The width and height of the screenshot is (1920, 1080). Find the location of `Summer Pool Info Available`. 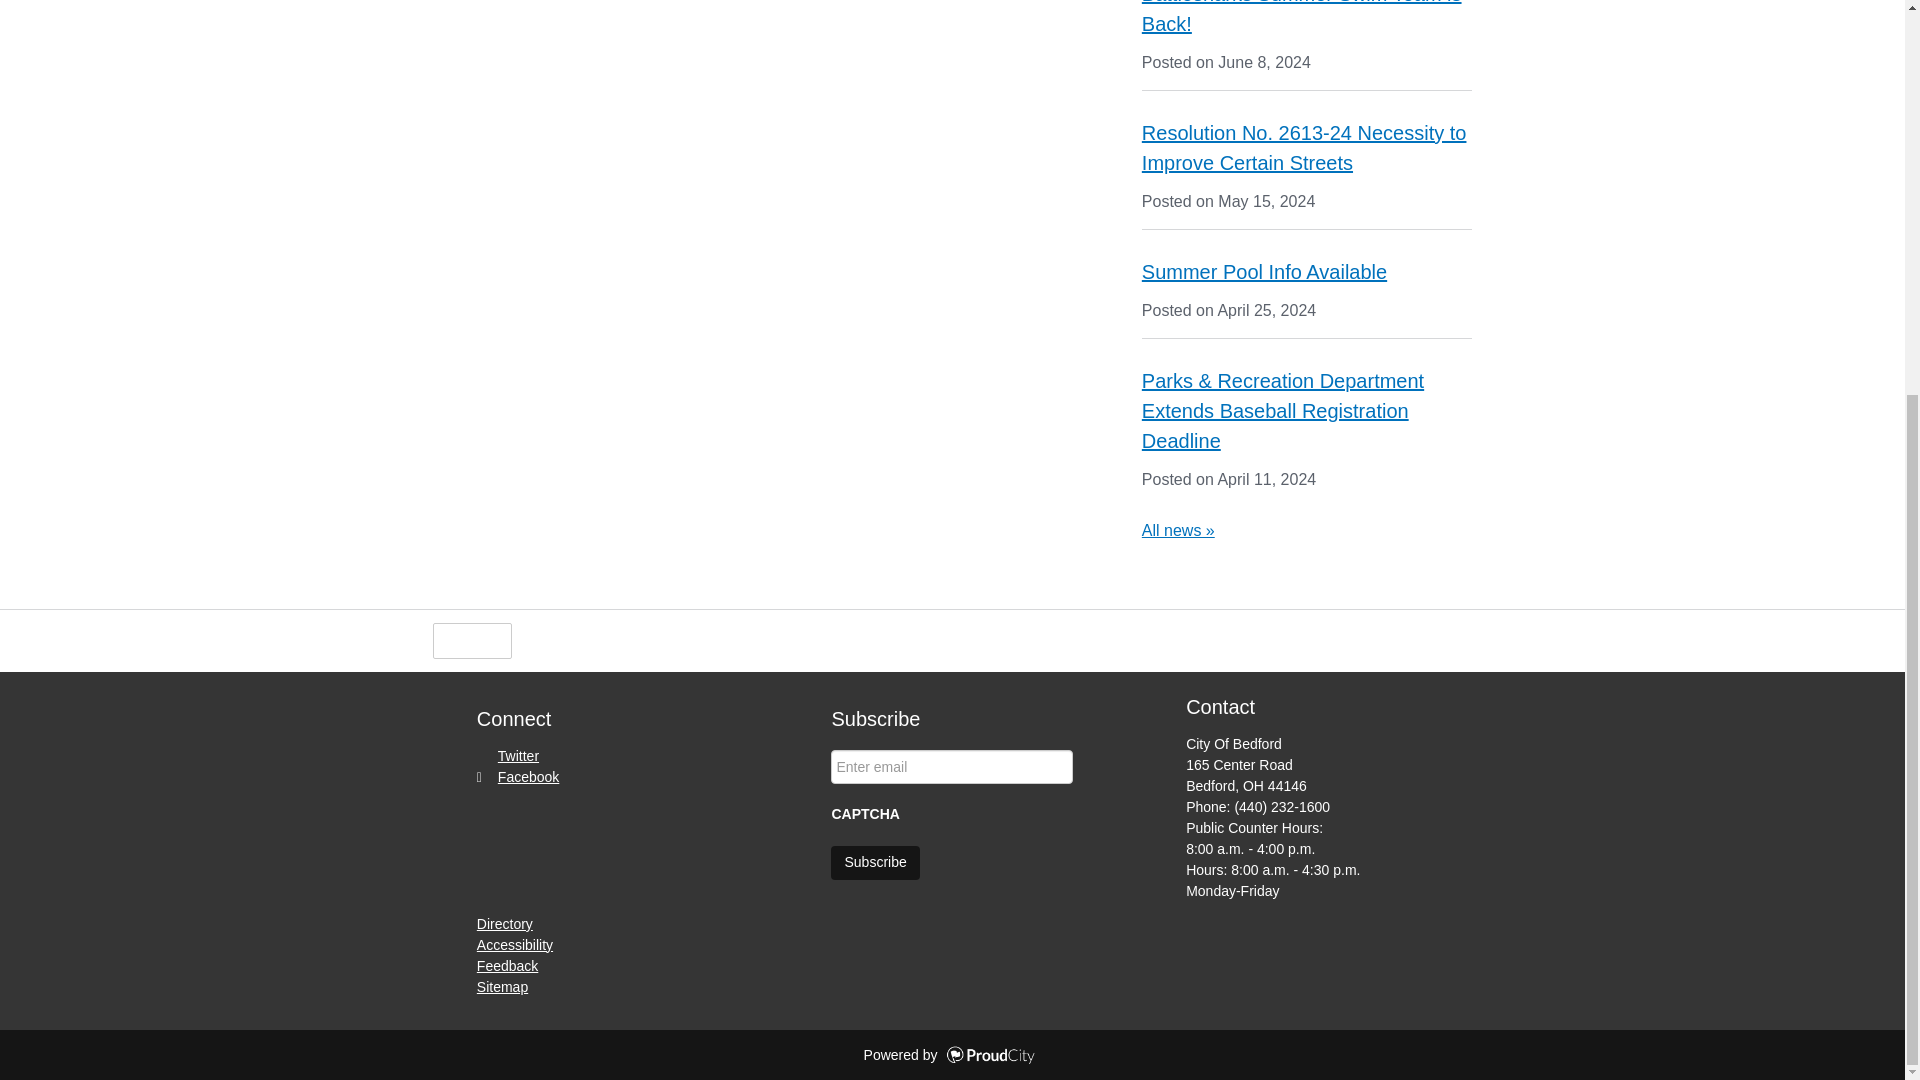

Summer Pool Info Available is located at coordinates (1264, 272).